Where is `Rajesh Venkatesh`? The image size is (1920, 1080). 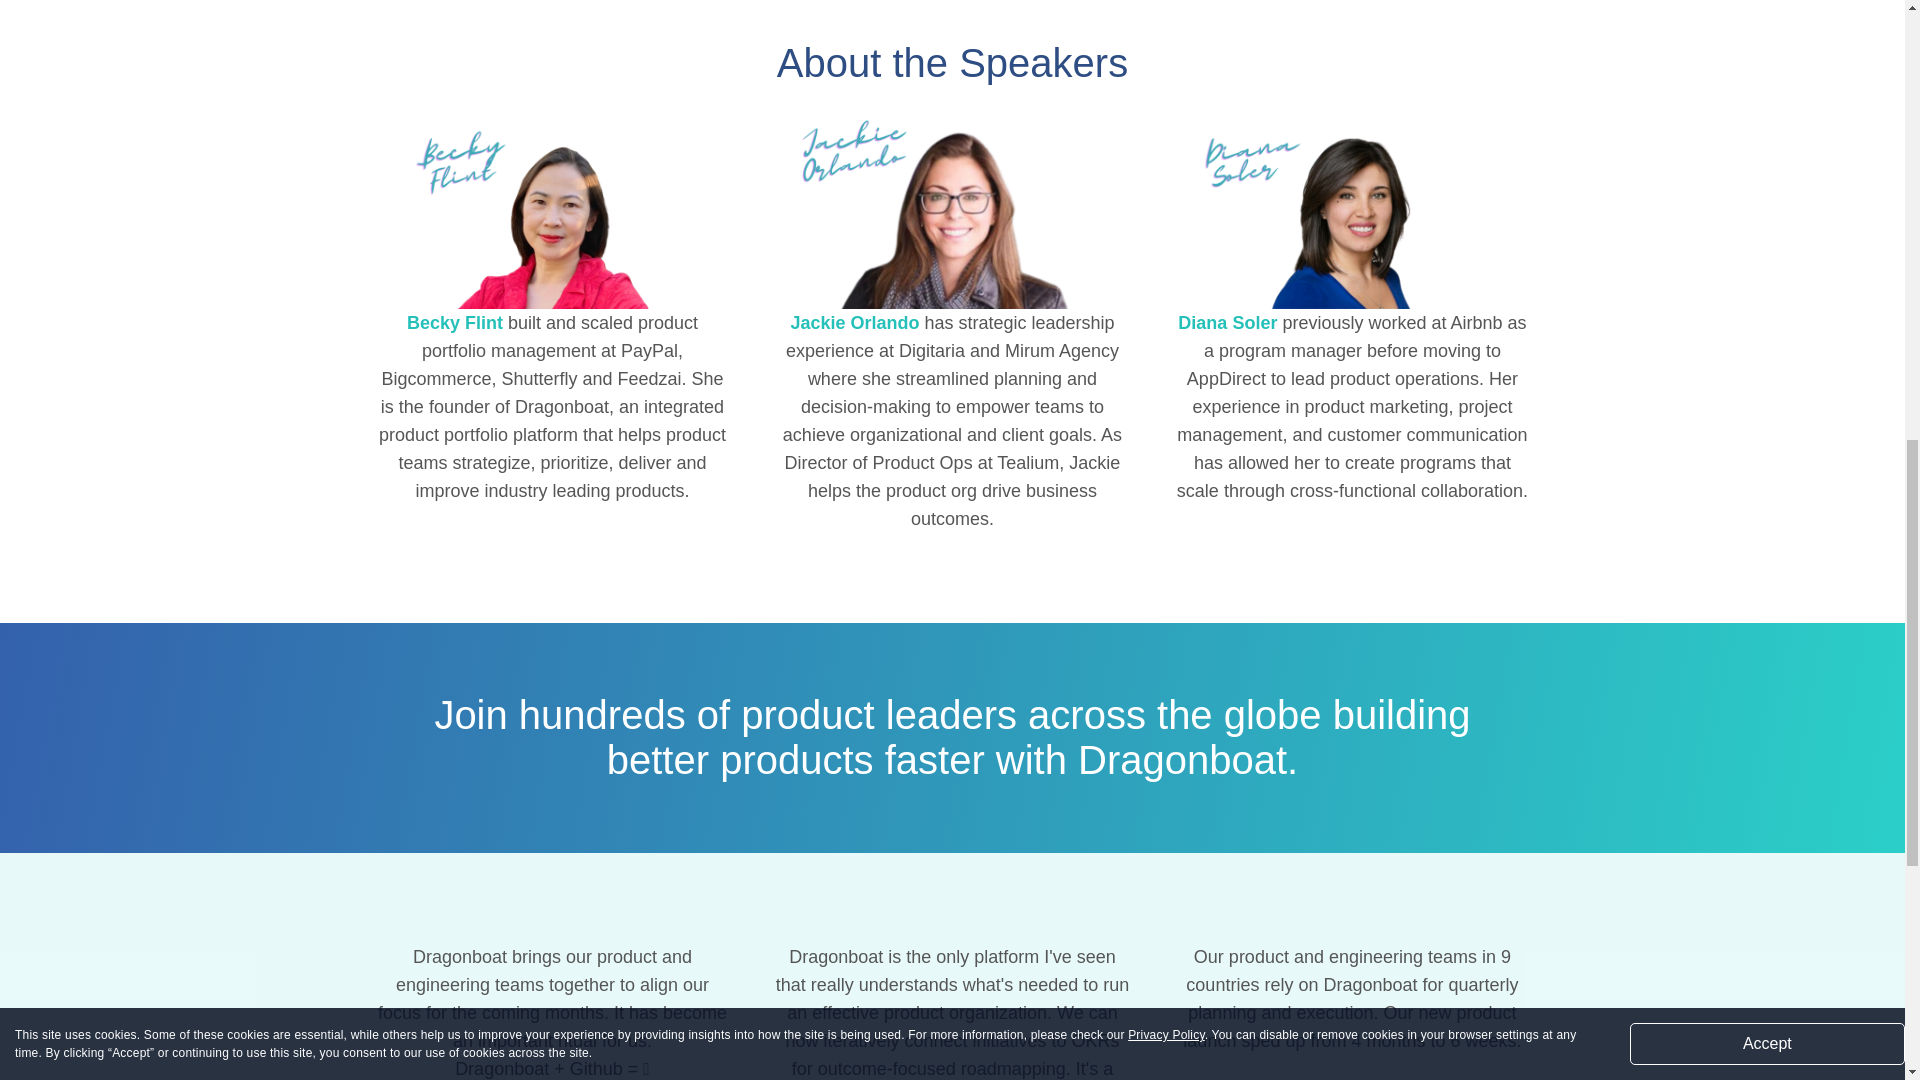
Rajesh Venkatesh is located at coordinates (1352, 1077).